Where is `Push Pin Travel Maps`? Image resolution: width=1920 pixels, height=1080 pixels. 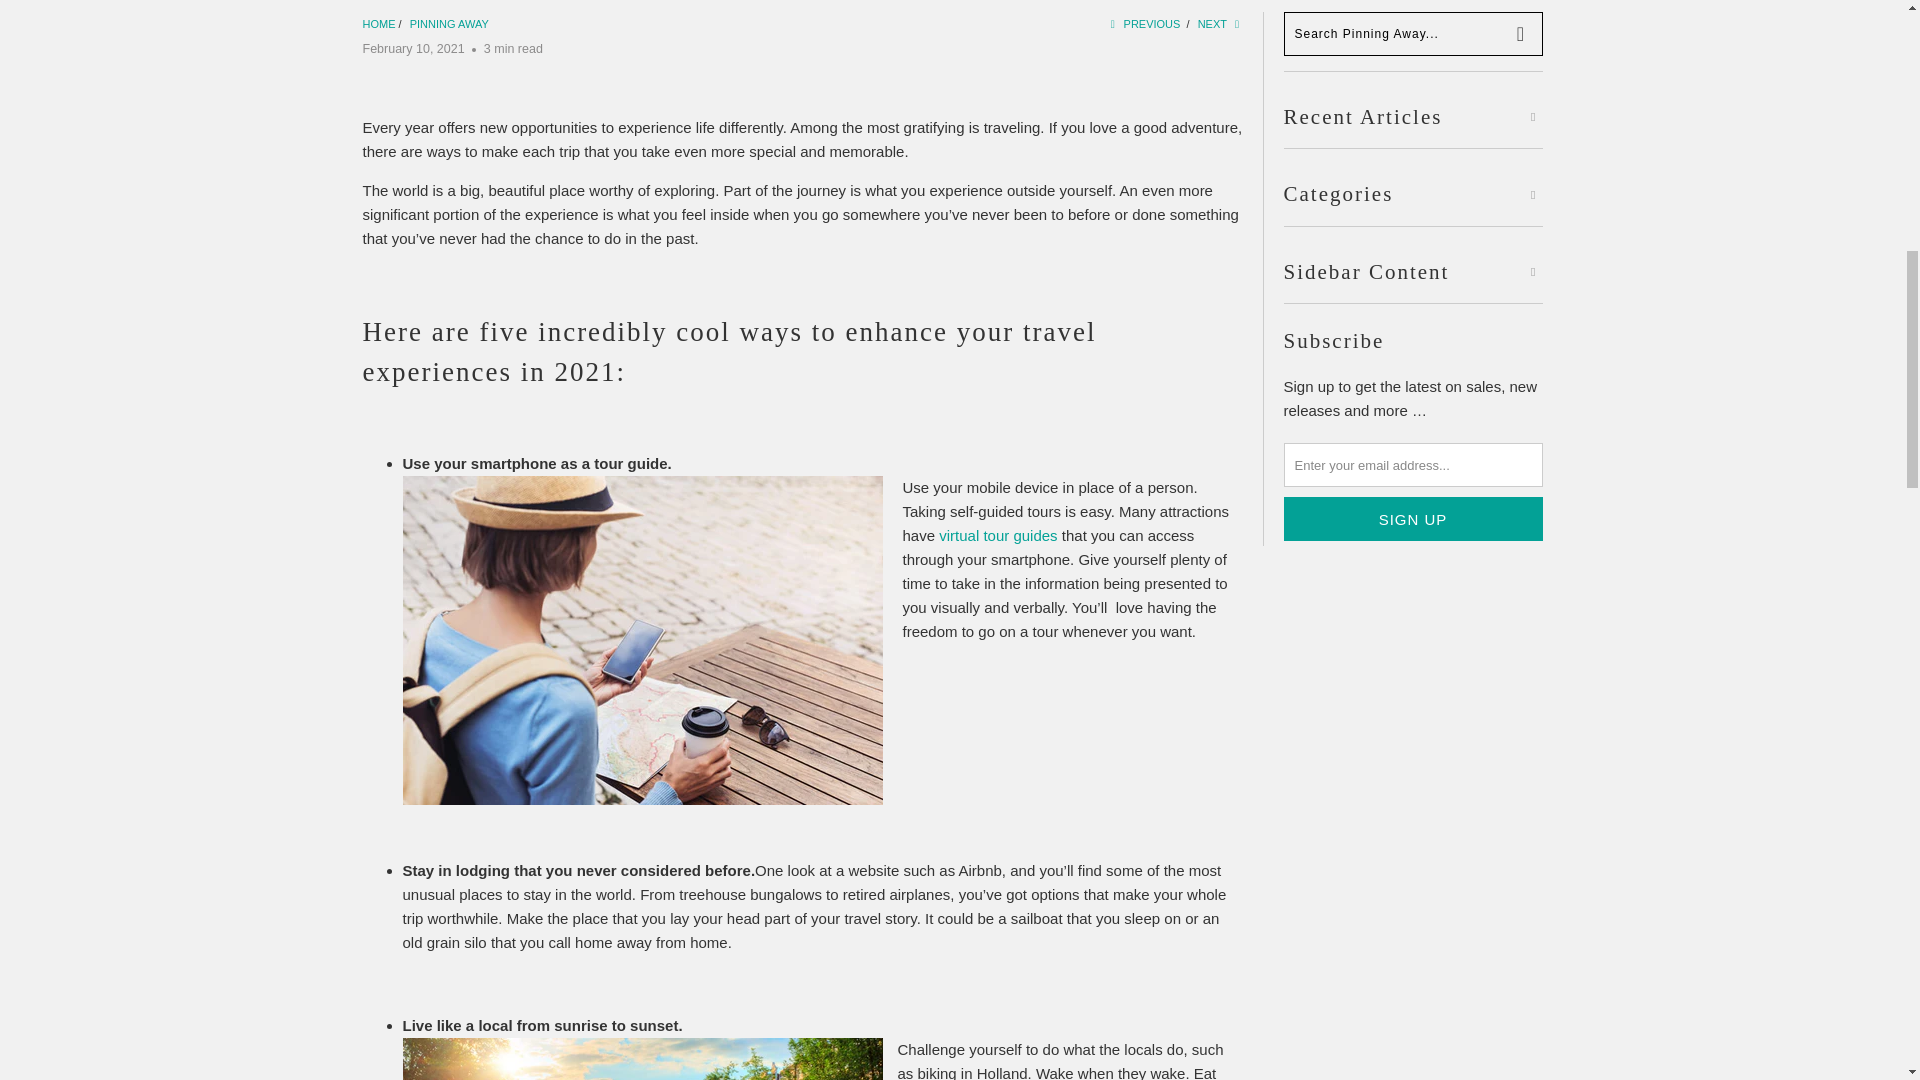 Push Pin Travel Maps is located at coordinates (378, 24).